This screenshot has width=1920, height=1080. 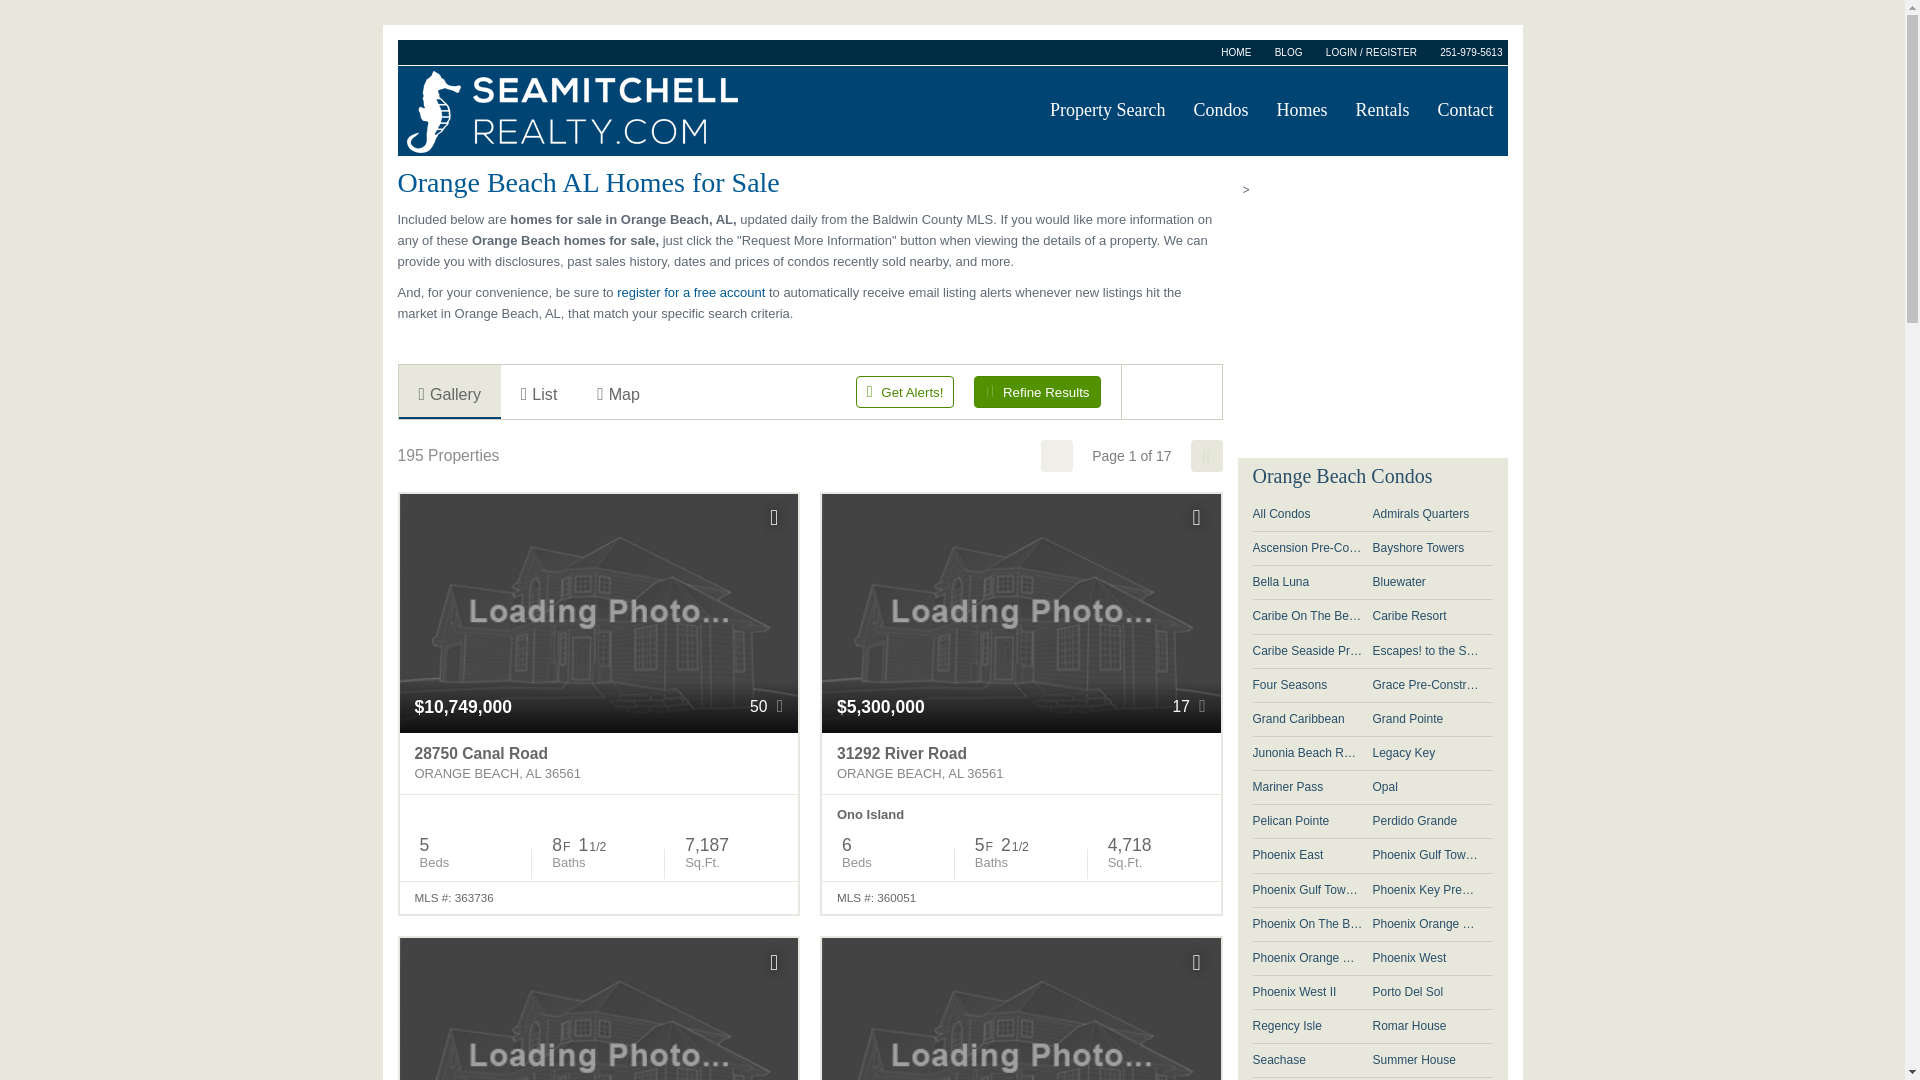 I want to click on Contact, so click(x=1466, y=110).